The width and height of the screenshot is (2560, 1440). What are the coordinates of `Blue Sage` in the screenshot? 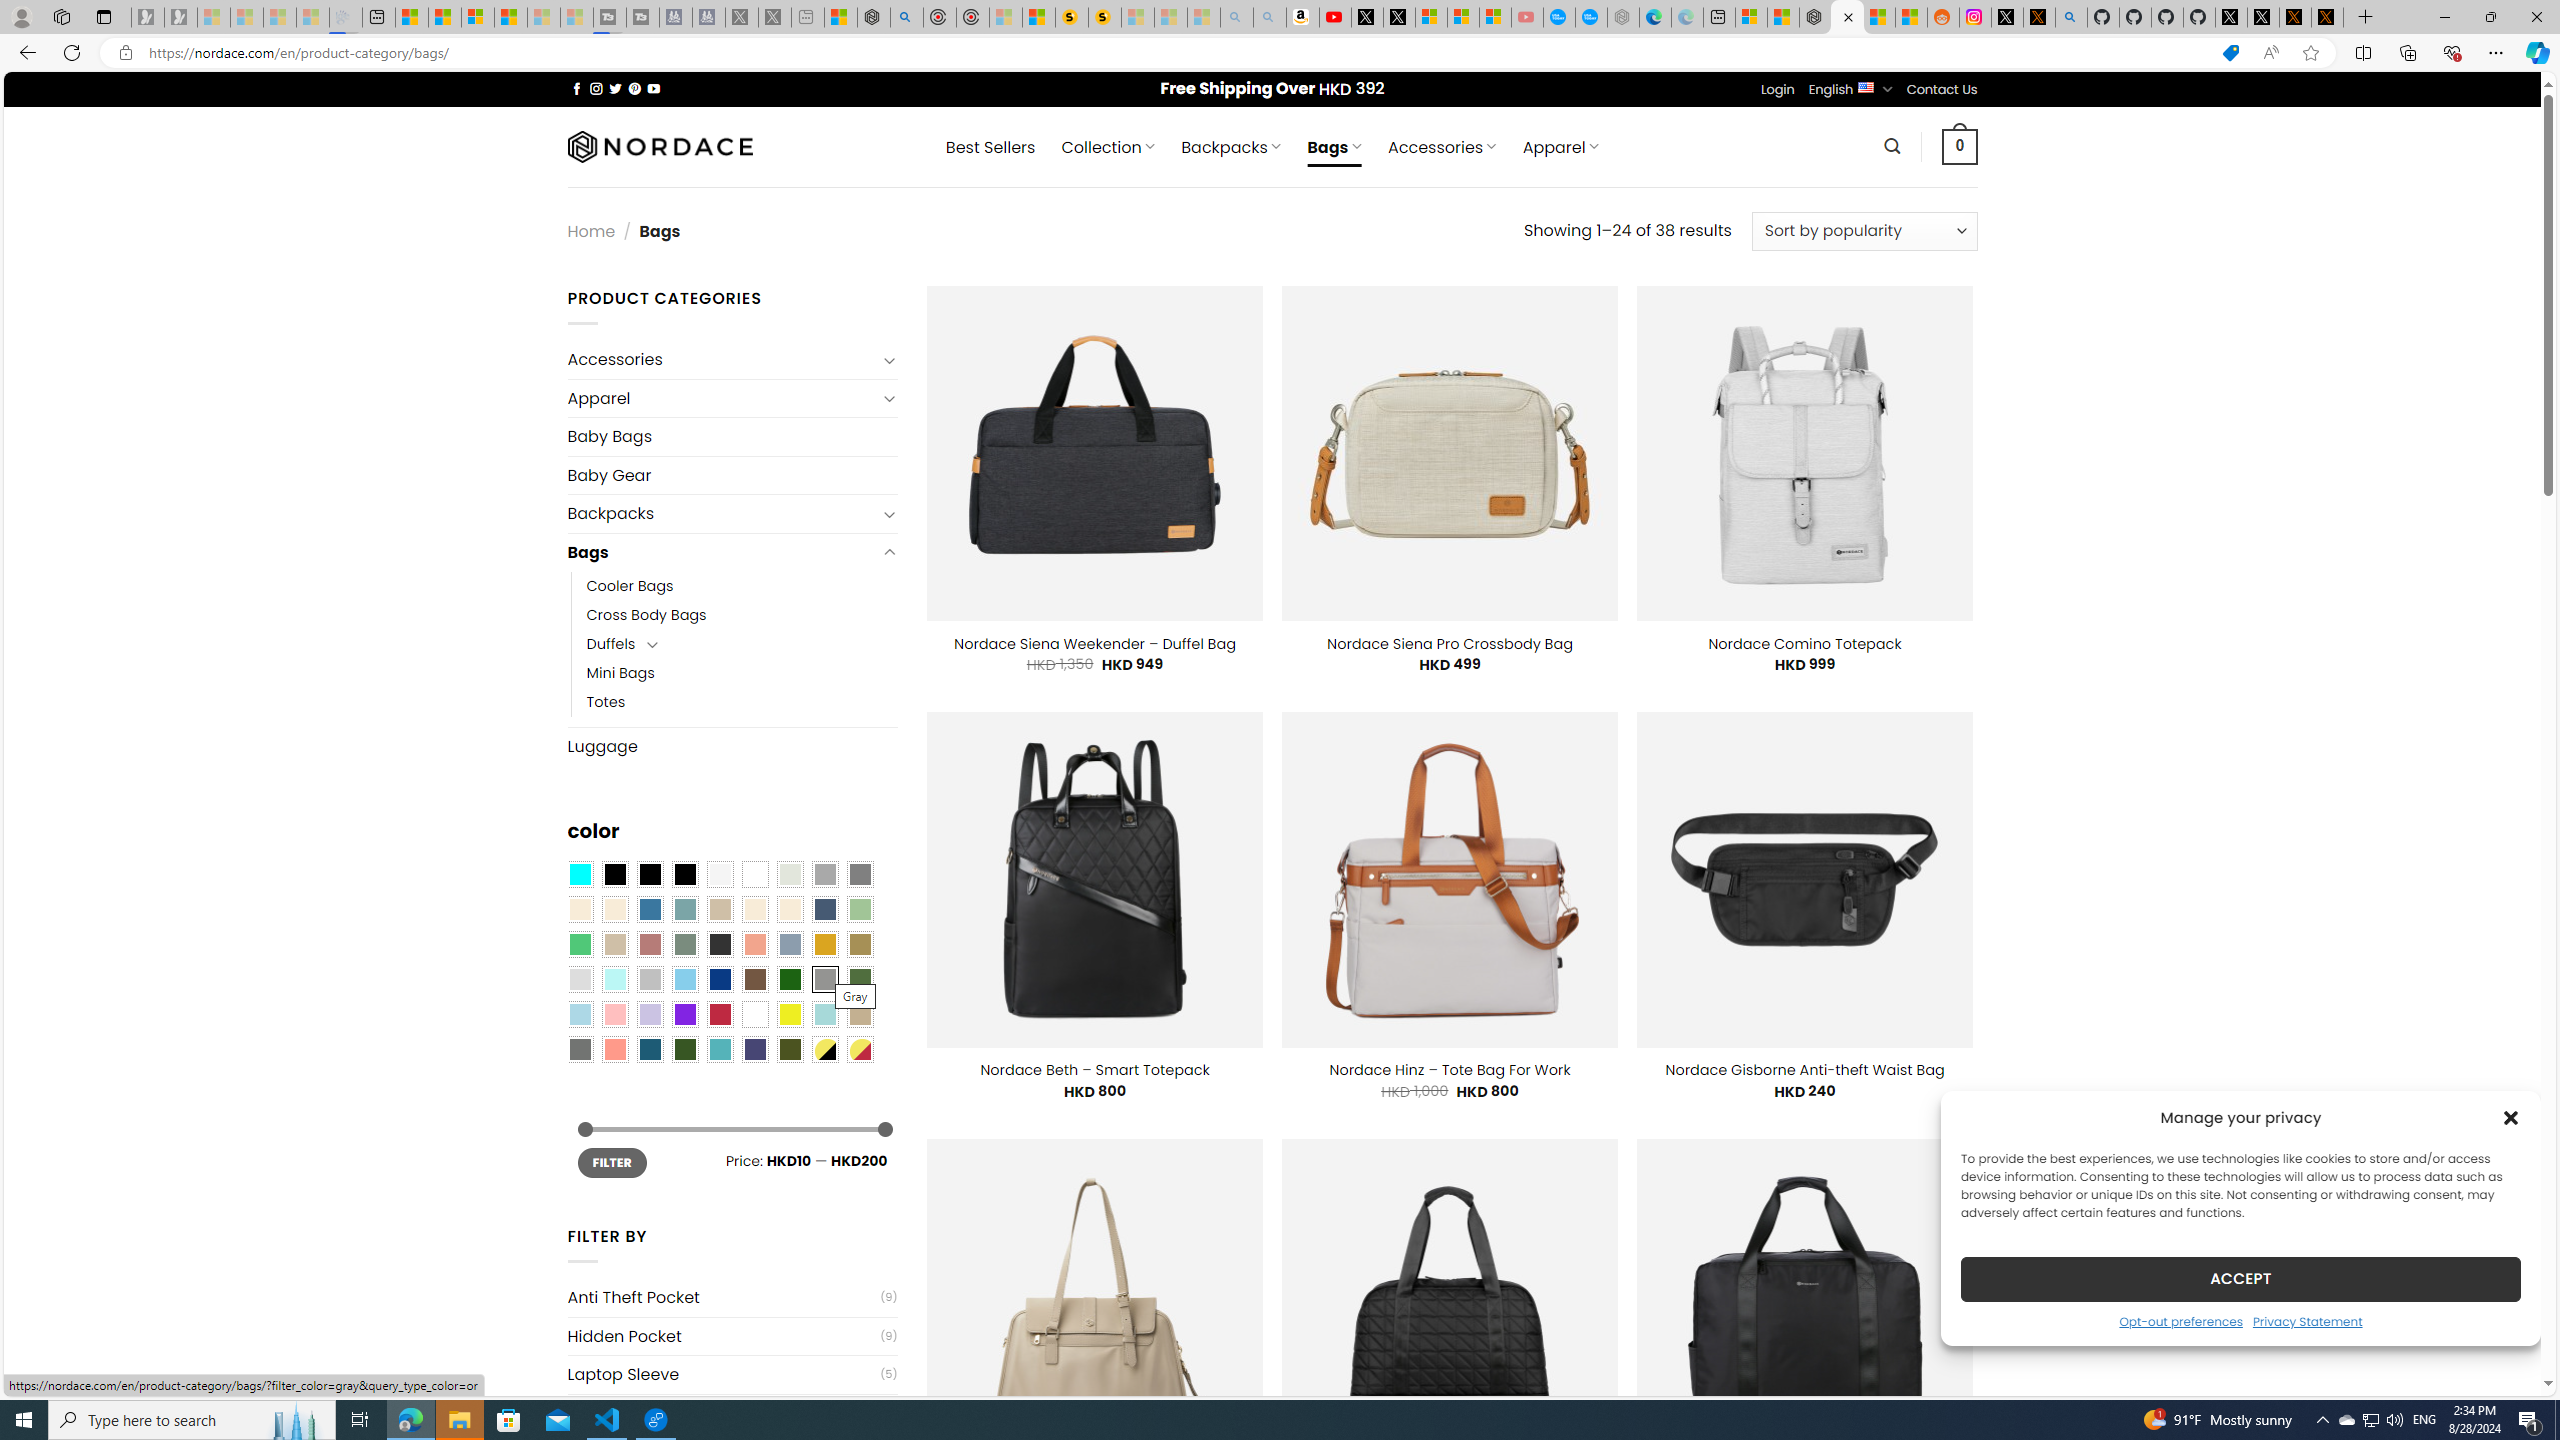 It's located at (684, 910).